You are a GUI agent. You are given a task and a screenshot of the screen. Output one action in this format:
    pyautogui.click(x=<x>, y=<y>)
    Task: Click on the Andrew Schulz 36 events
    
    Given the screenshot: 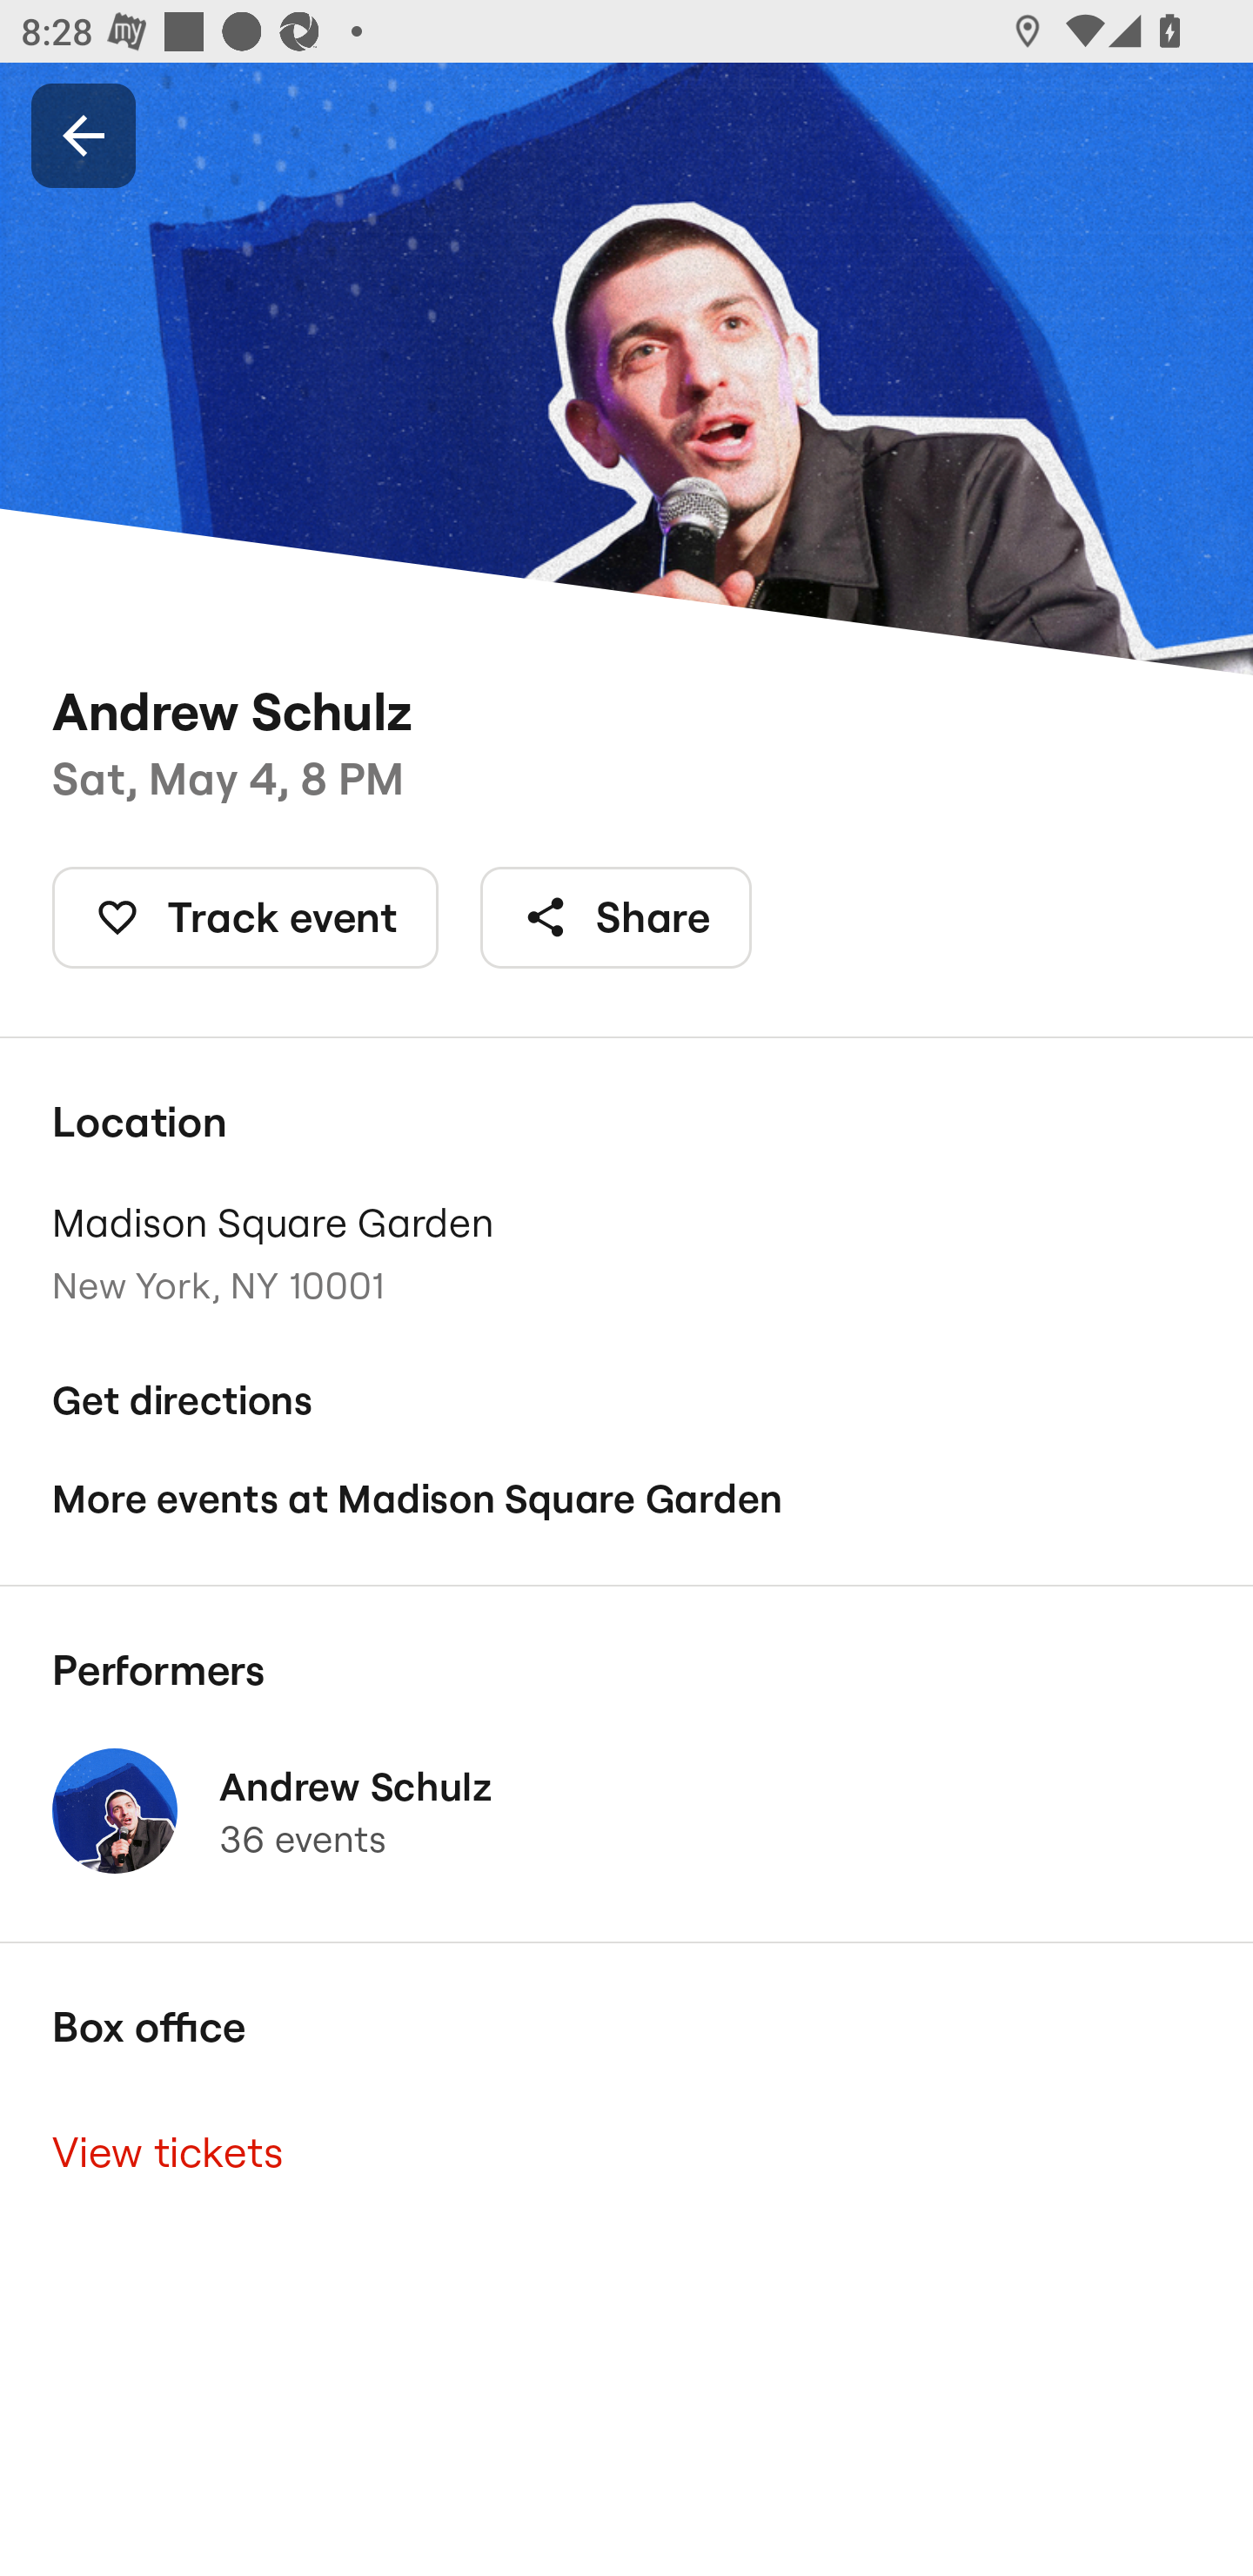 What is the action you would take?
    pyautogui.click(x=626, y=1810)
    